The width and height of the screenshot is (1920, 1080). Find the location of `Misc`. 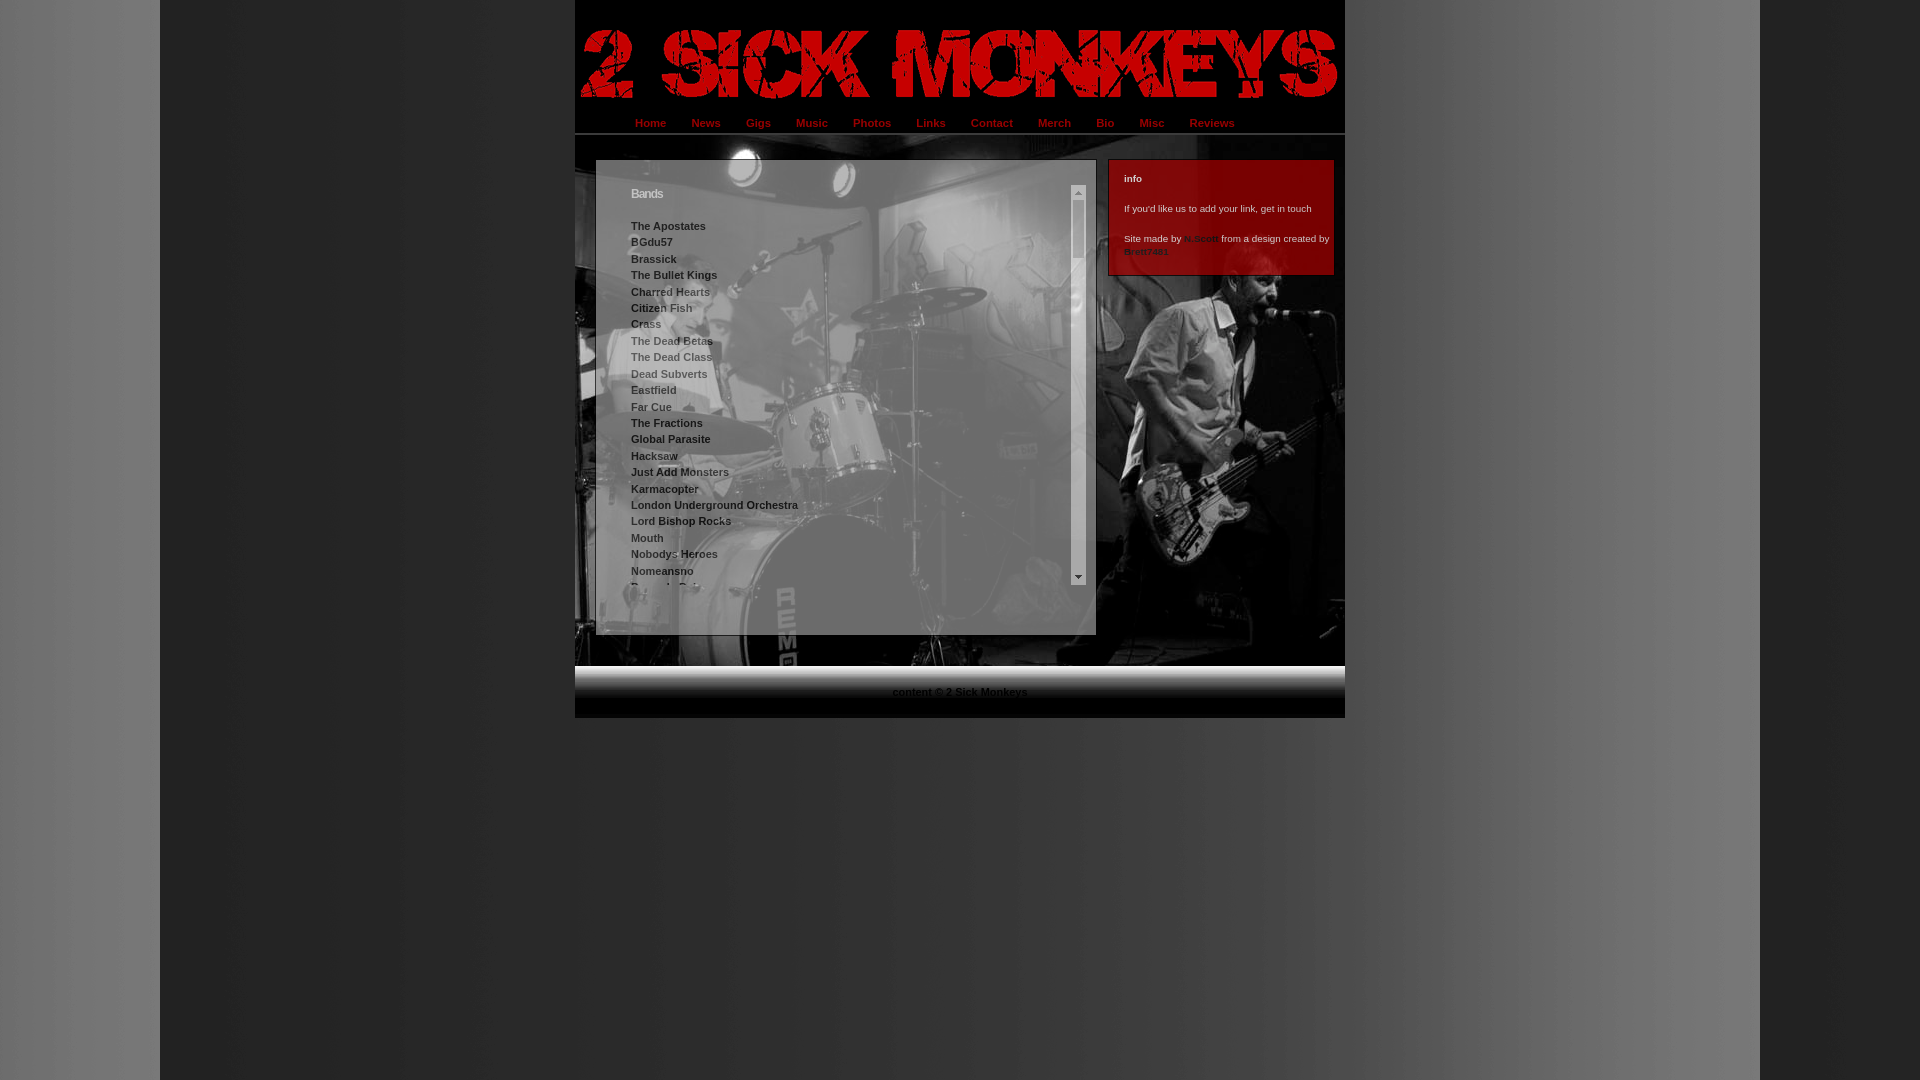

Misc is located at coordinates (1154, 122).